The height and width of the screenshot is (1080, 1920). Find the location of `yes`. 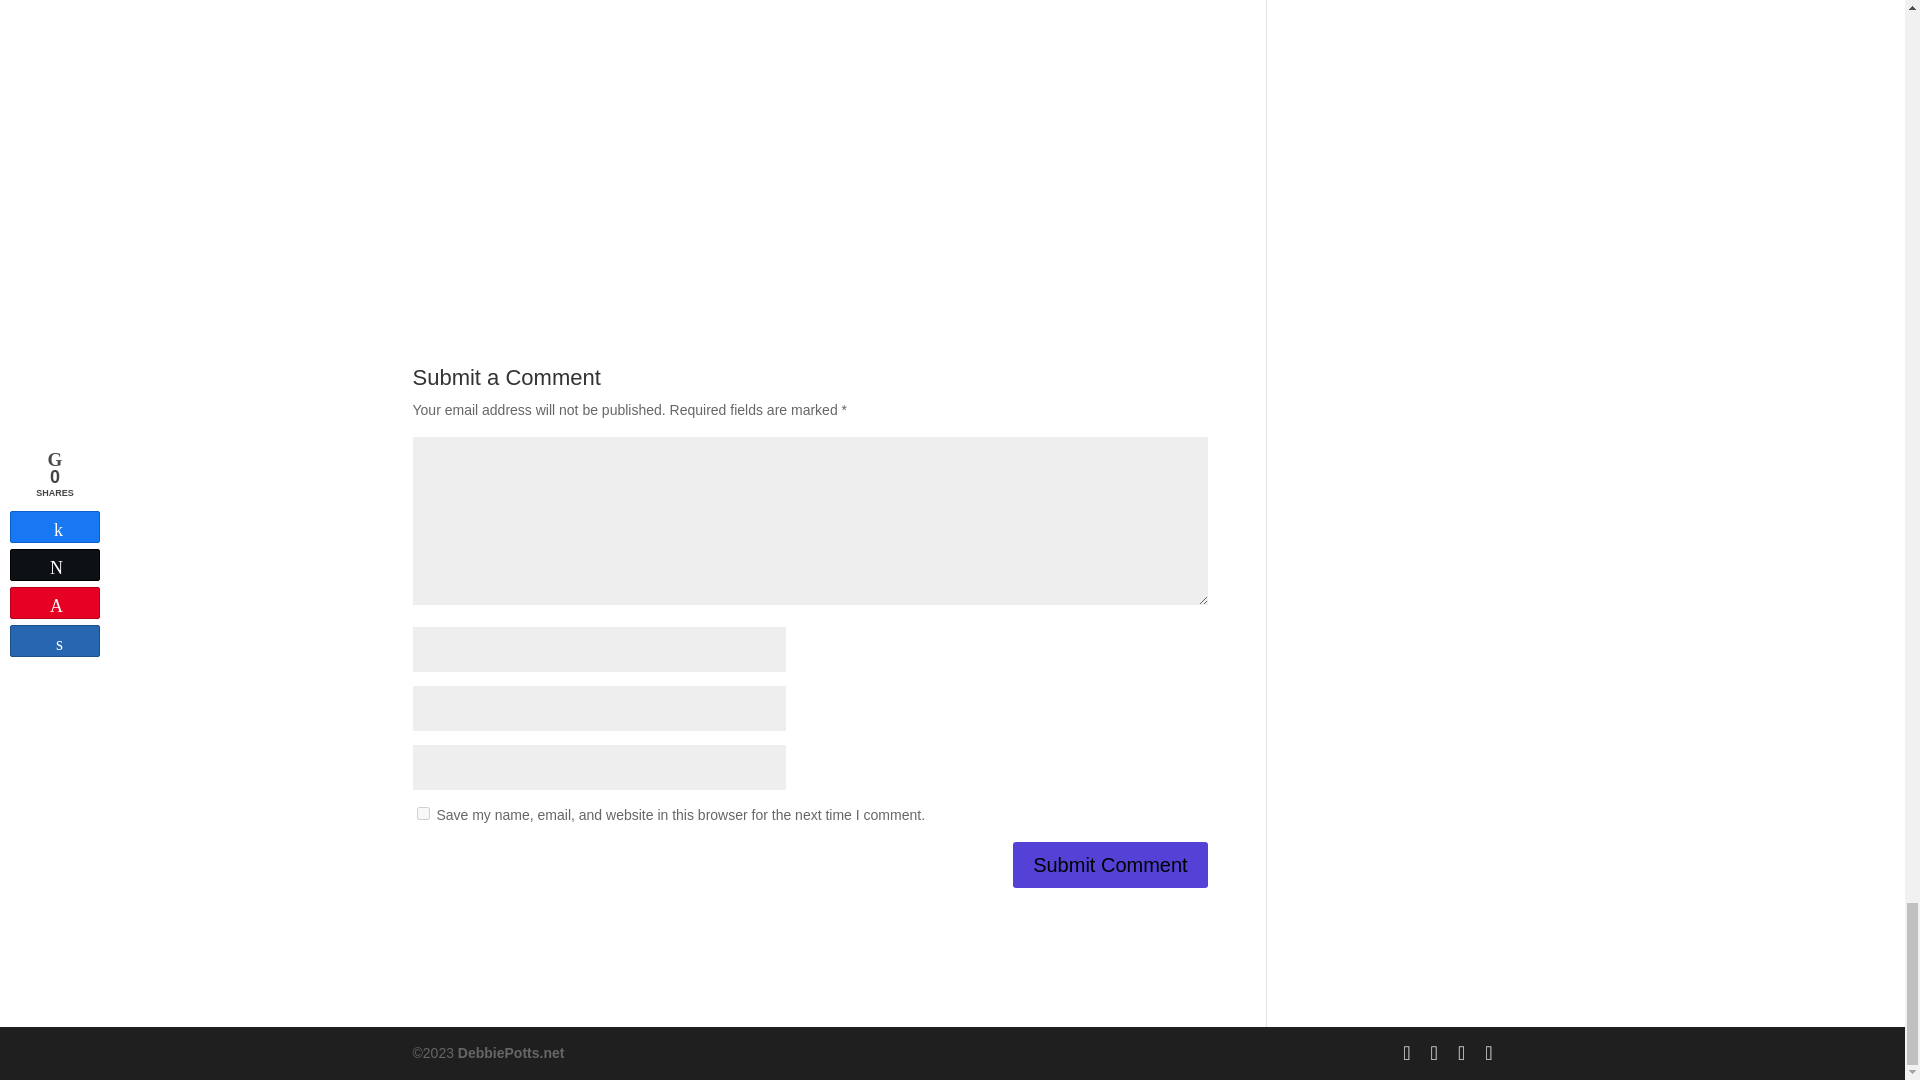

yes is located at coordinates (422, 812).